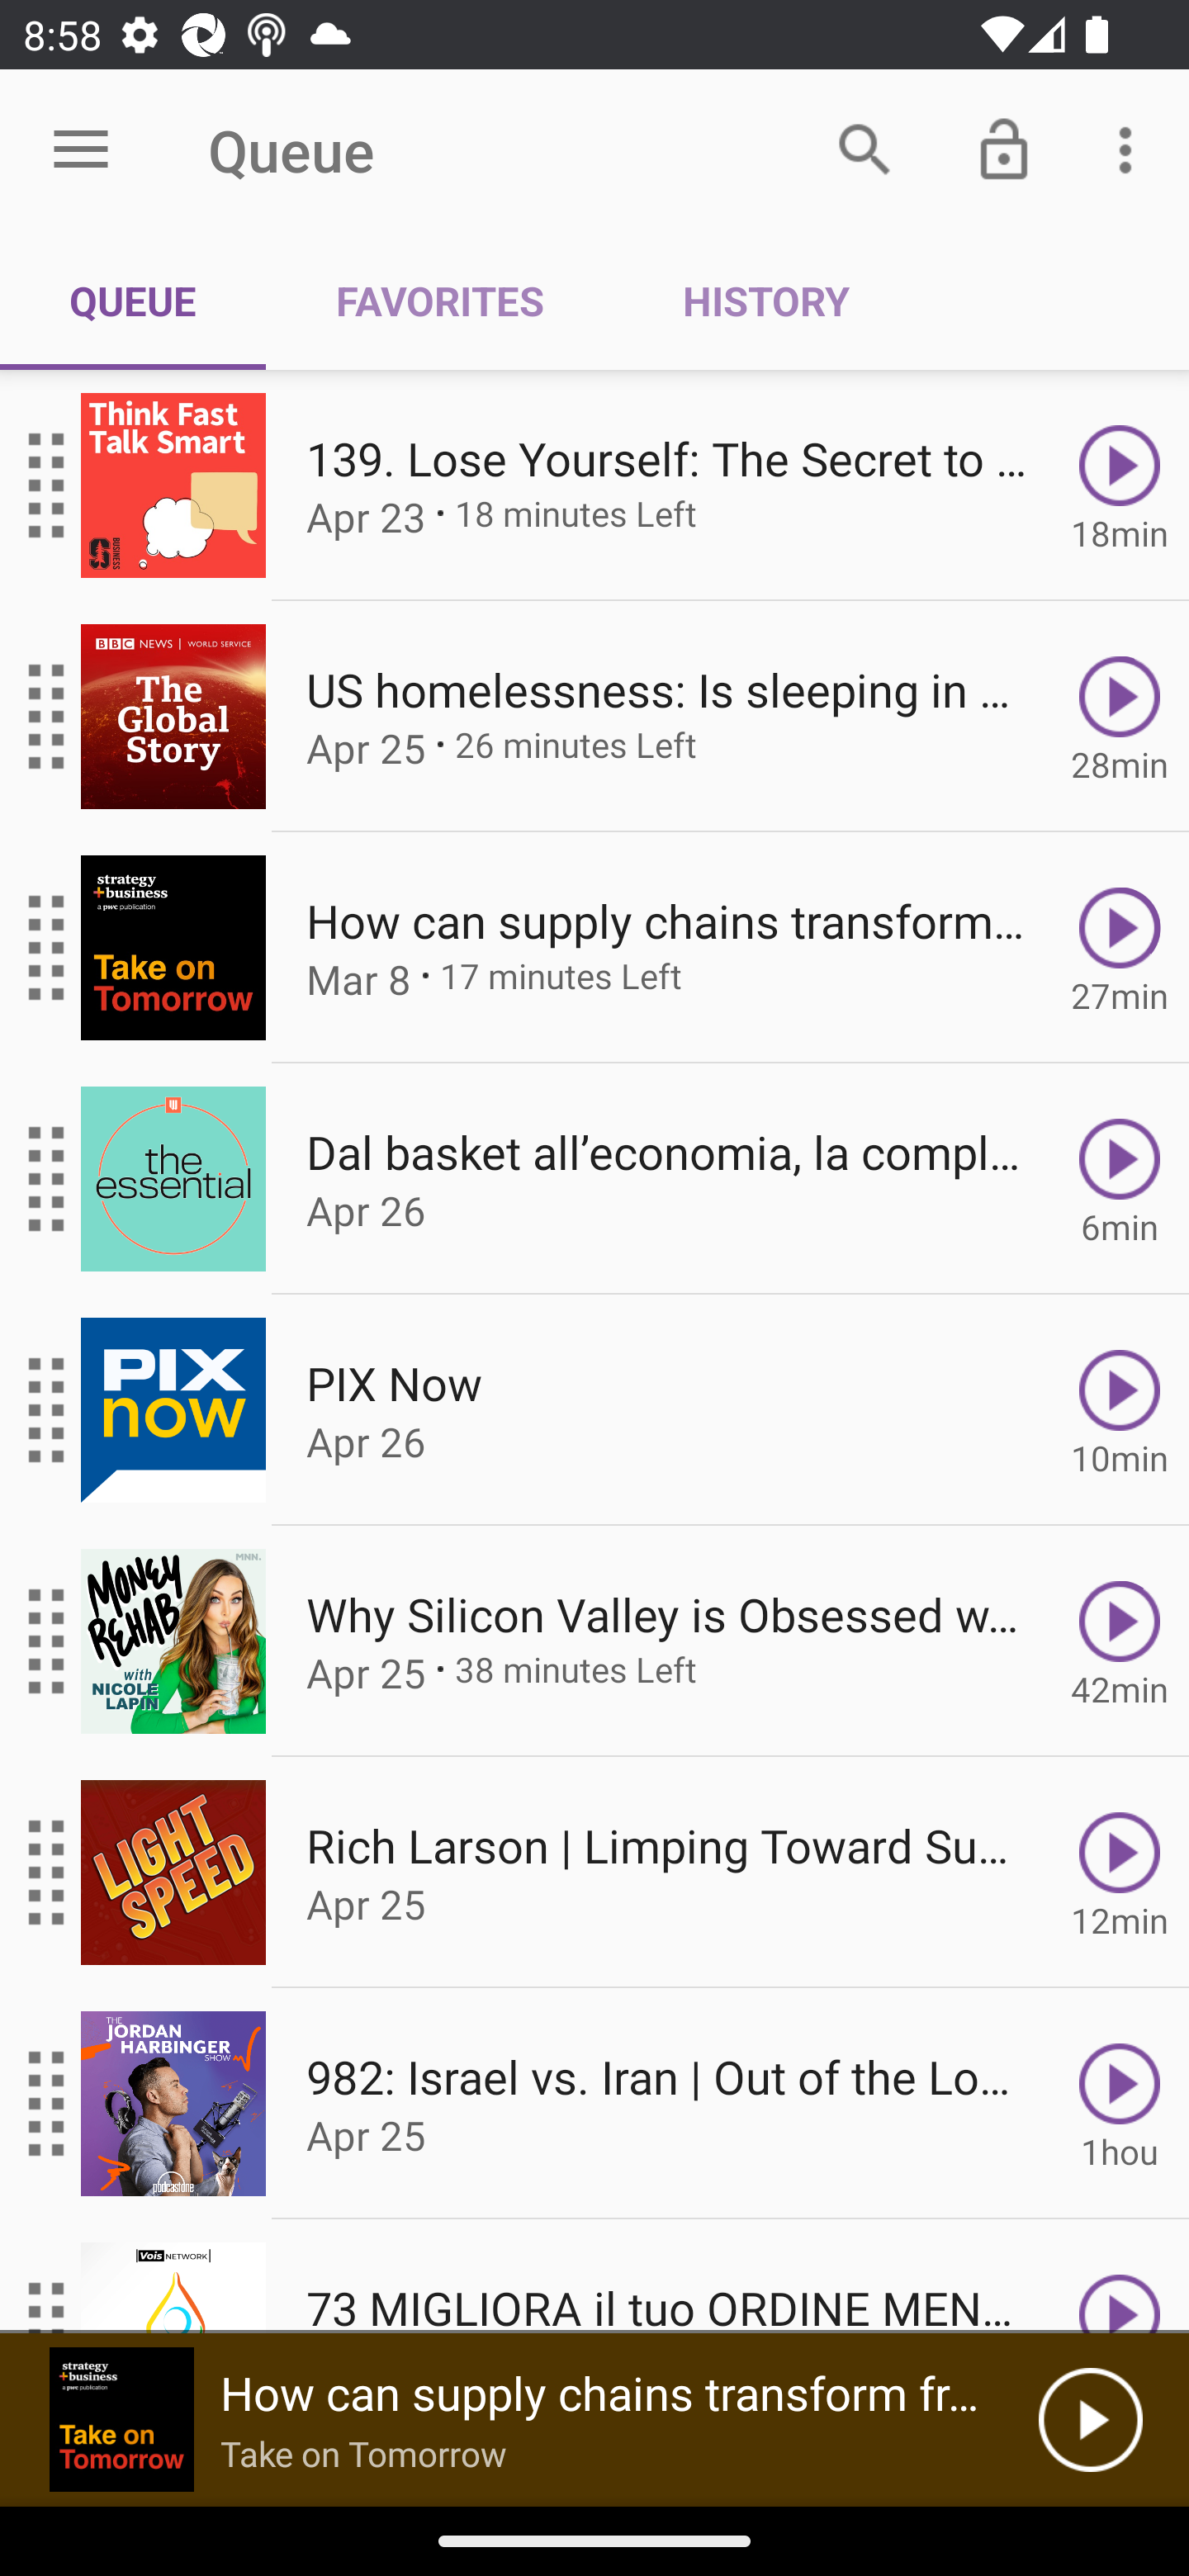 The width and height of the screenshot is (1189, 2576). What do you see at coordinates (1120, 1410) in the screenshot?
I see `Play 10min` at bounding box center [1120, 1410].